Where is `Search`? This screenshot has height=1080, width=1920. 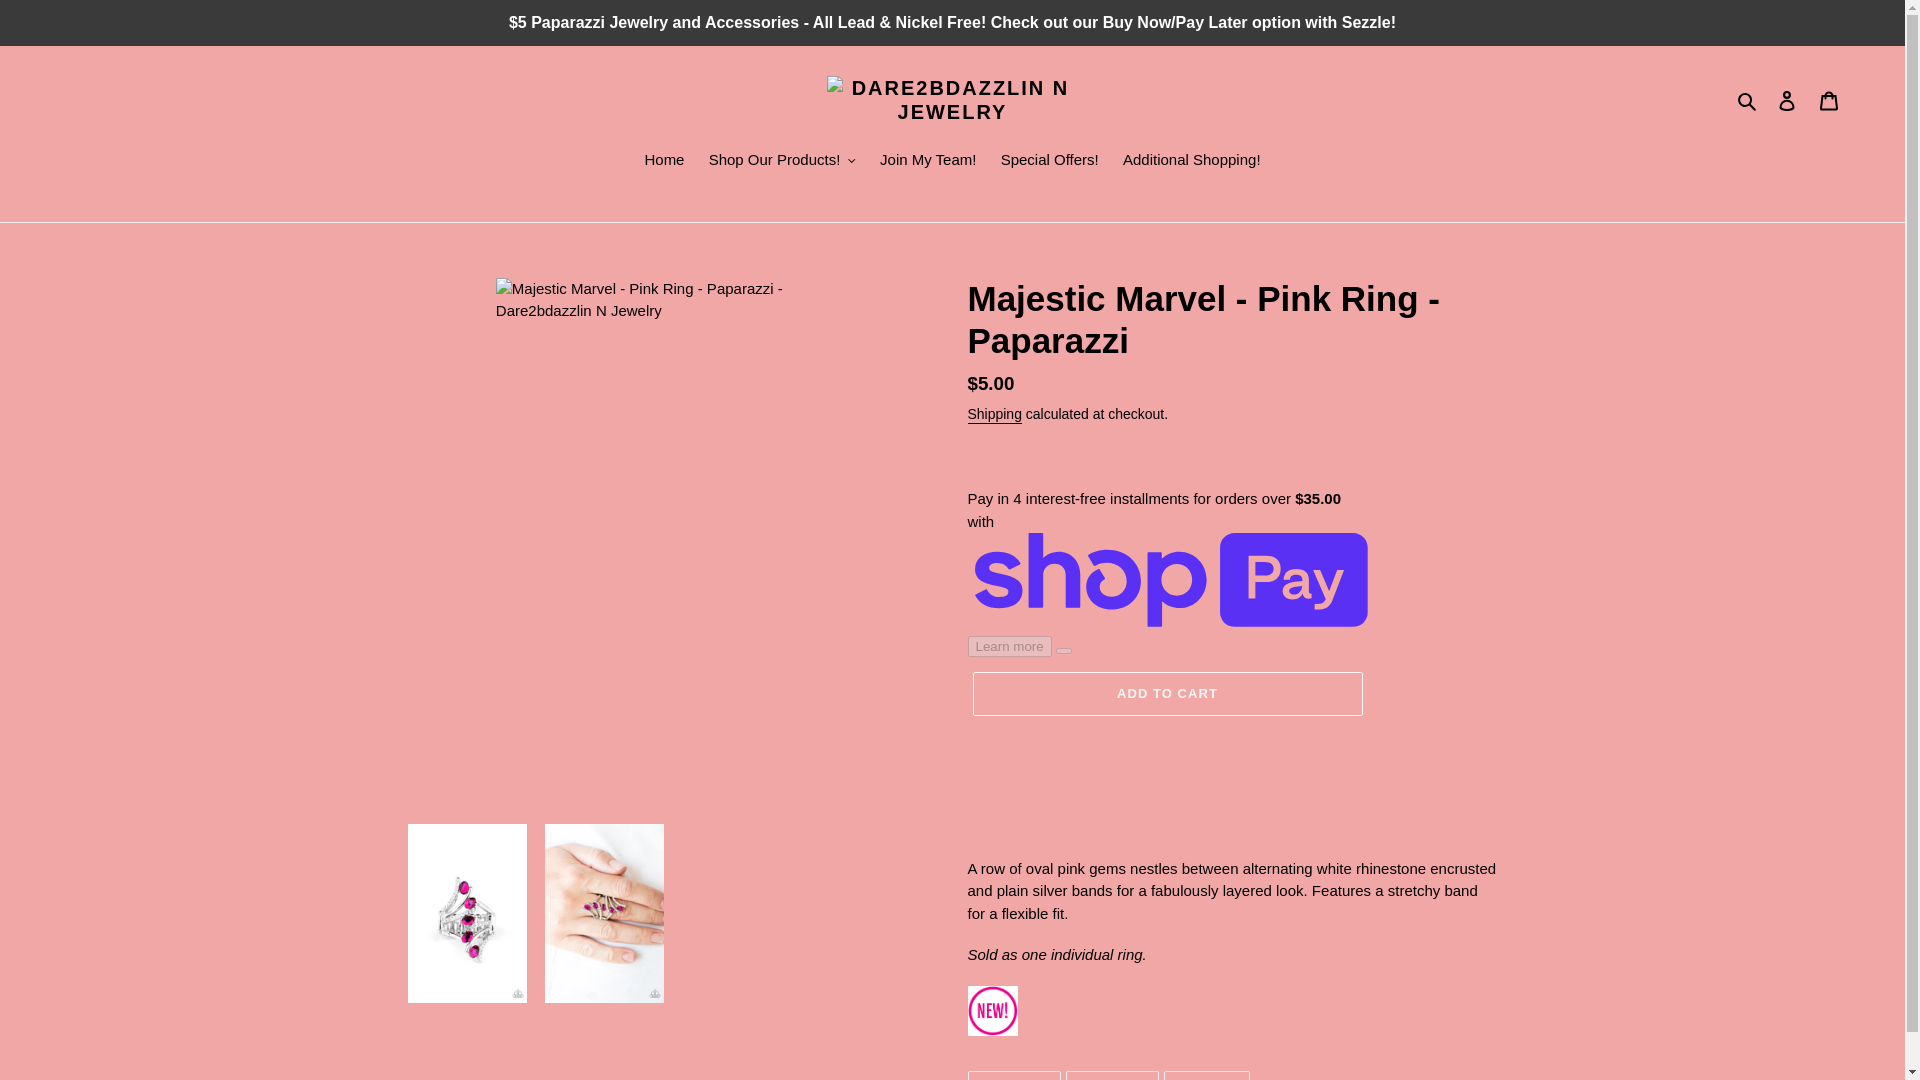
Search is located at coordinates (1748, 100).